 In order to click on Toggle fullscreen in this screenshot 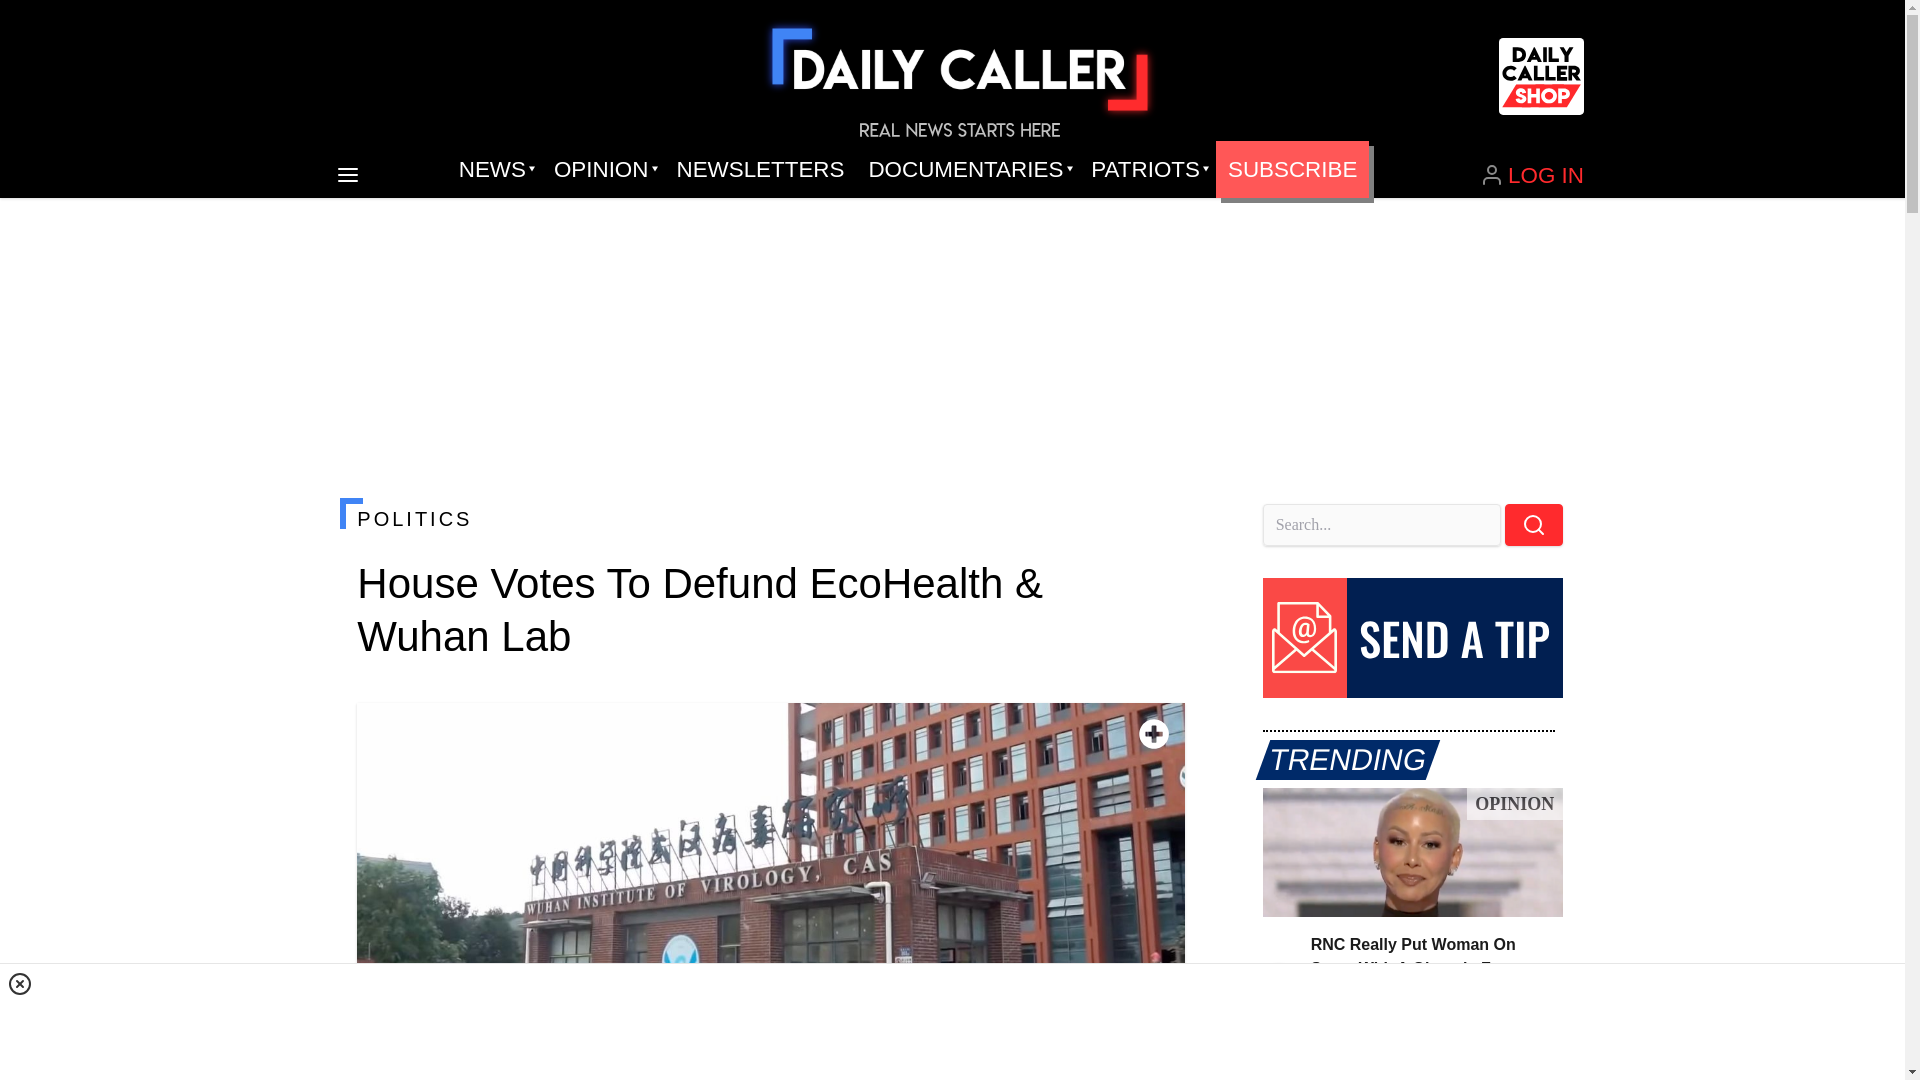, I will do `click(1154, 734)`.